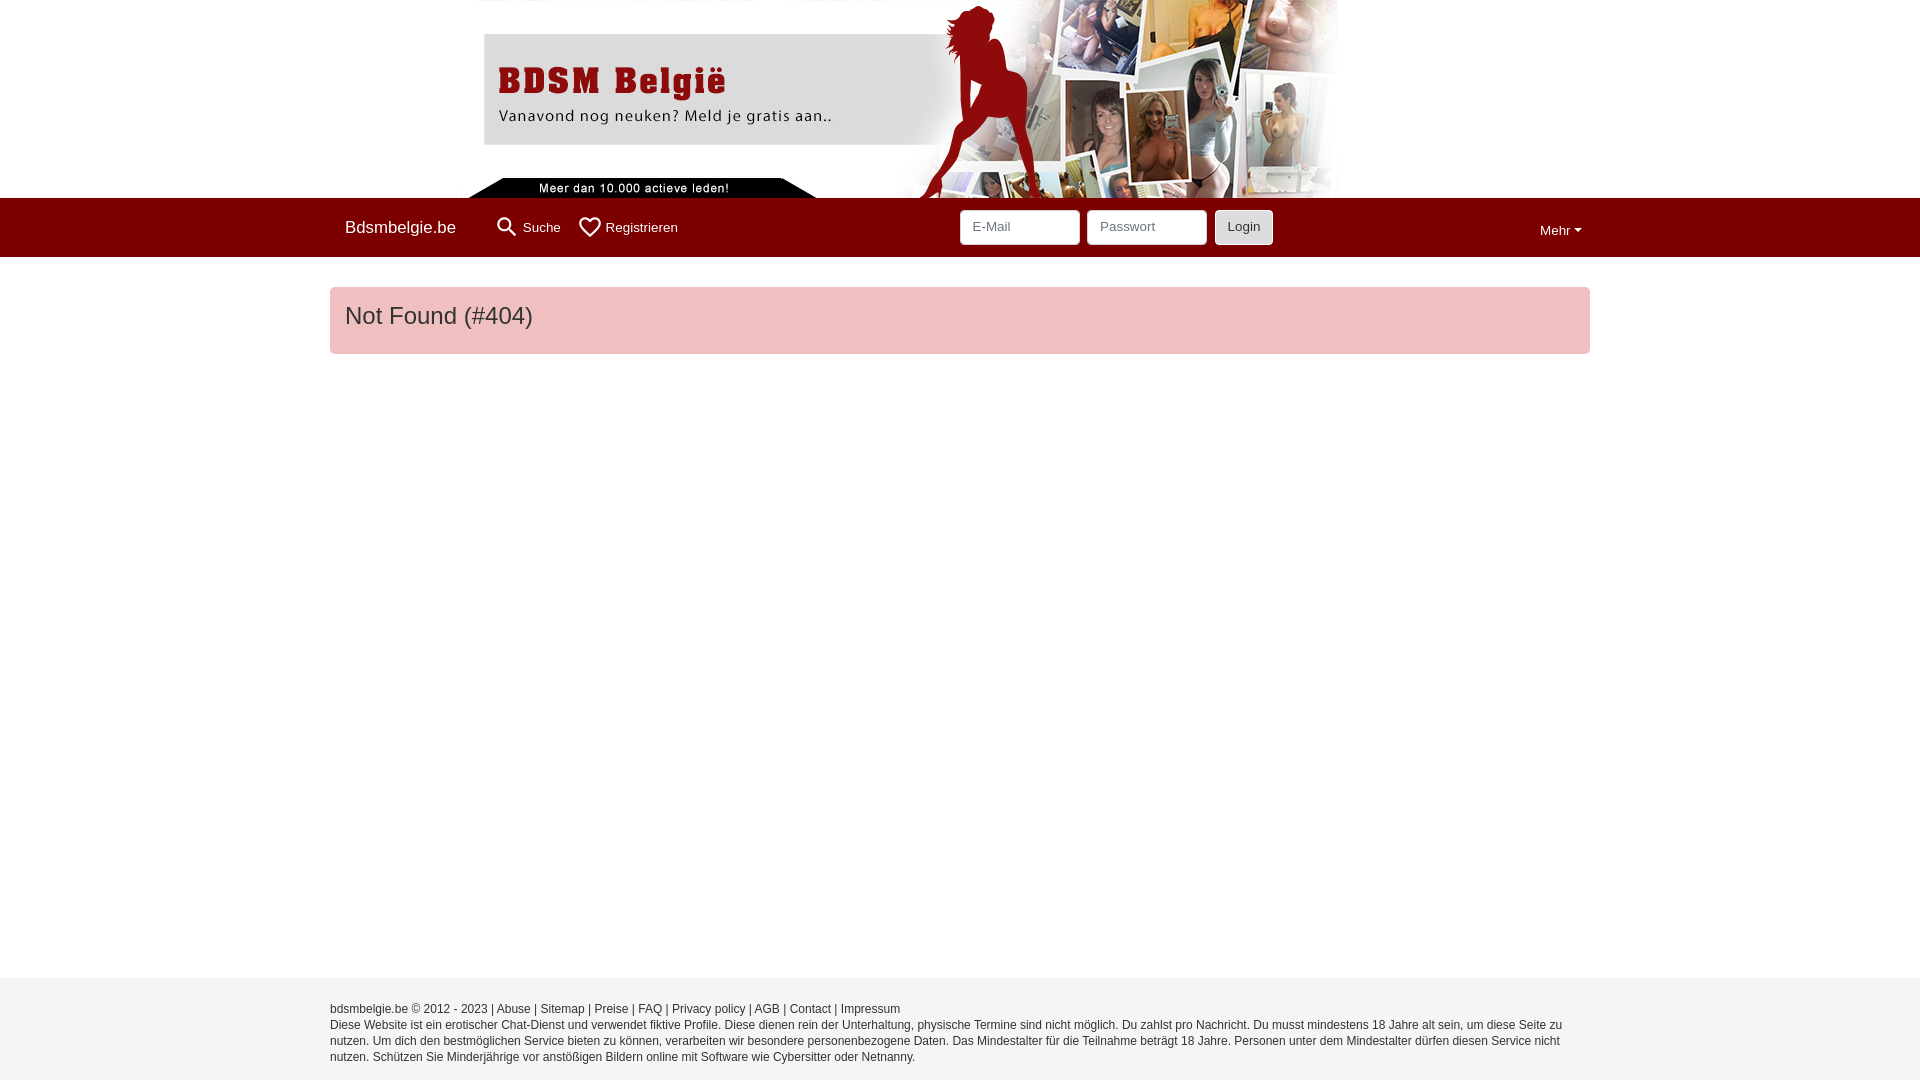  I want to click on Preise, so click(611, 1009).